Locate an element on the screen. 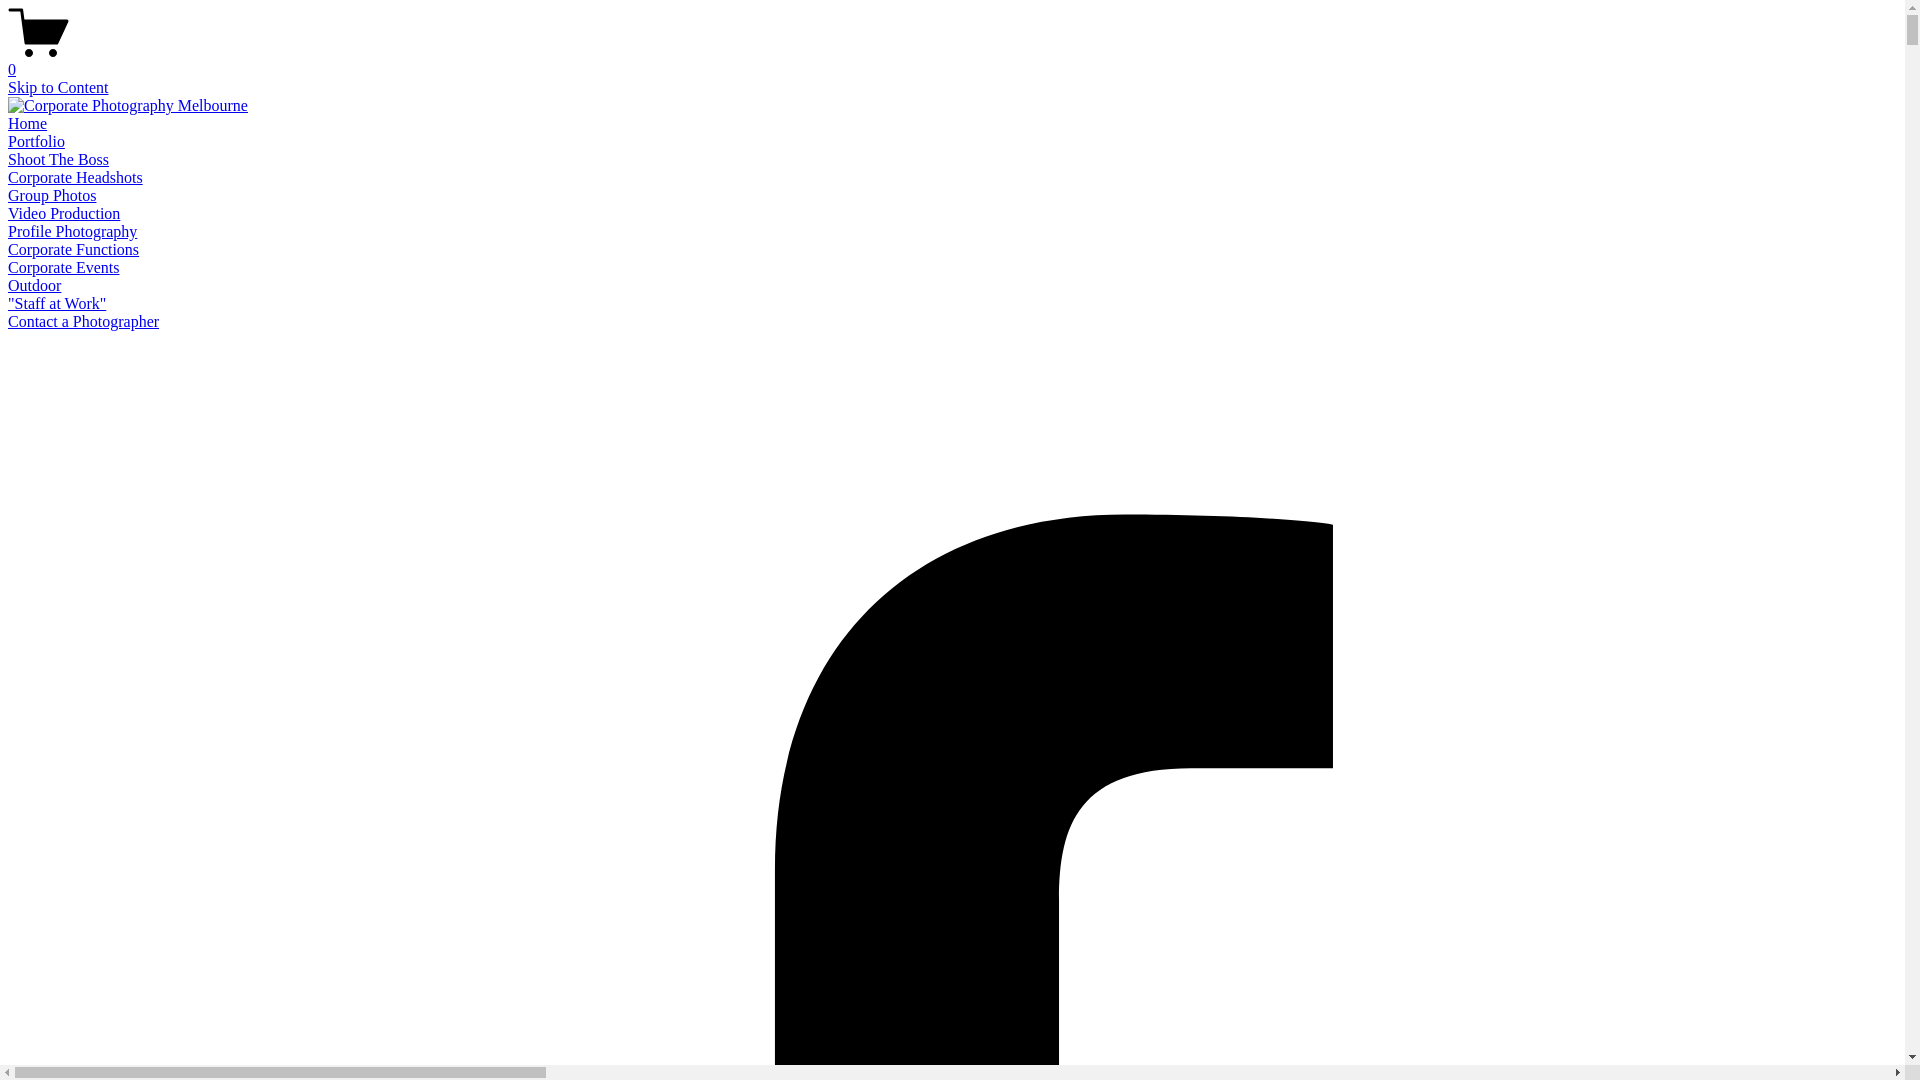 Image resolution: width=1920 pixels, height=1080 pixels. Video Production is located at coordinates (64, 214).